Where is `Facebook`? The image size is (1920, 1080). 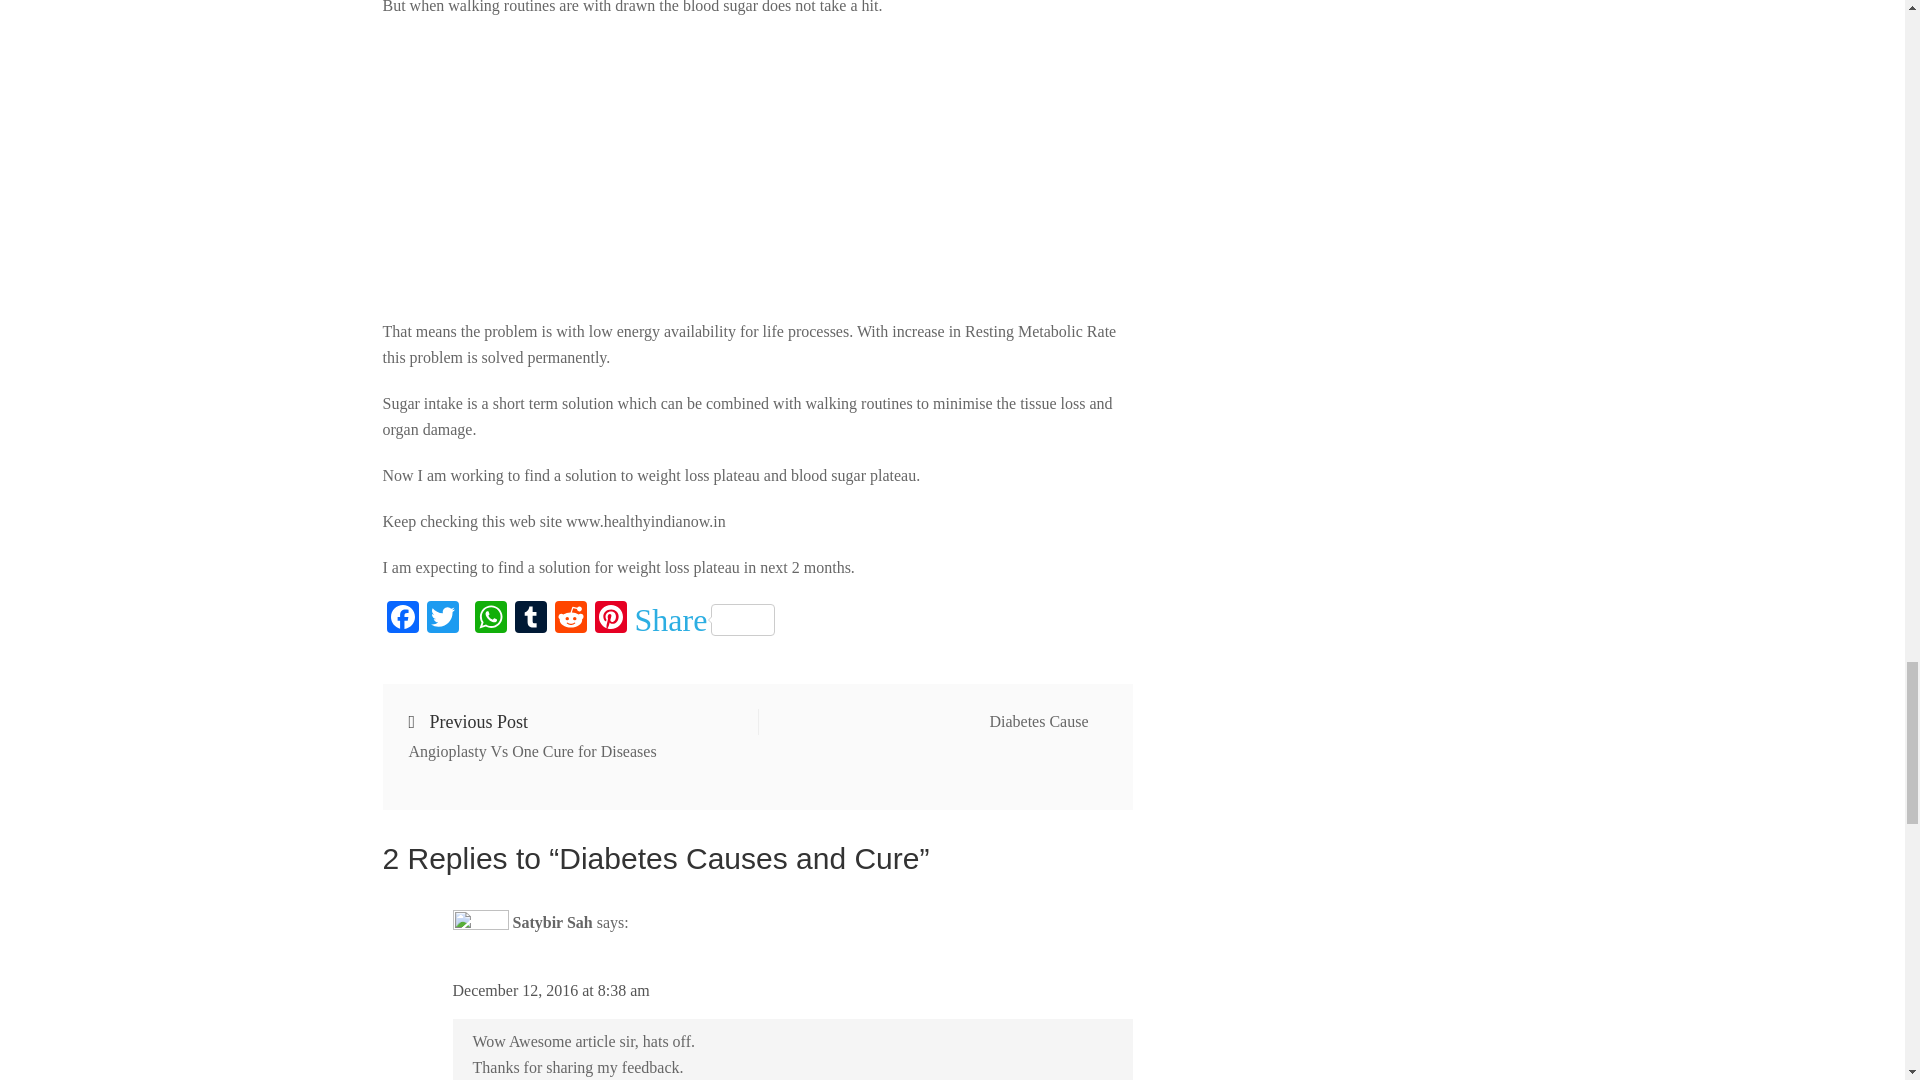
Facebook is located at coordinates (402, 619).